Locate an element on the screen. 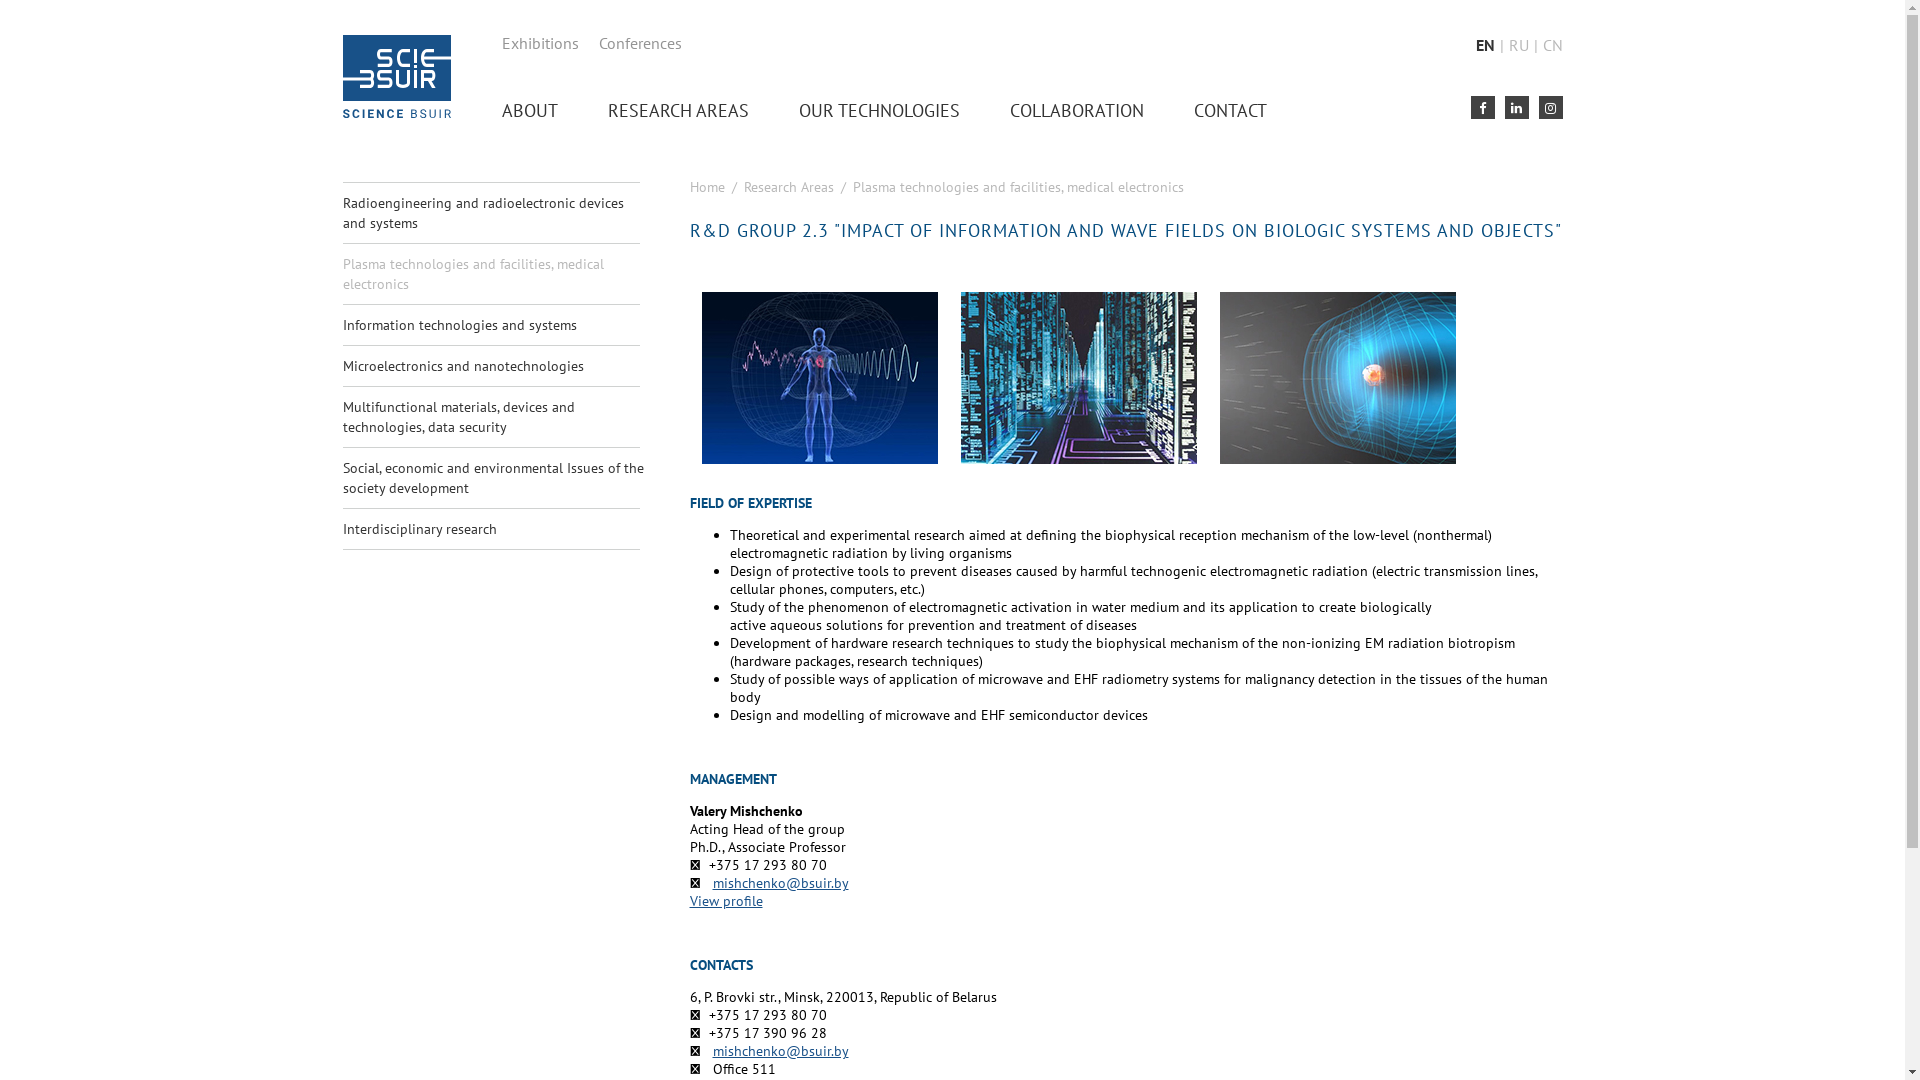 The height and width of the screenshot is (1080, 1920). View profile is located at coordinates (726, 901).